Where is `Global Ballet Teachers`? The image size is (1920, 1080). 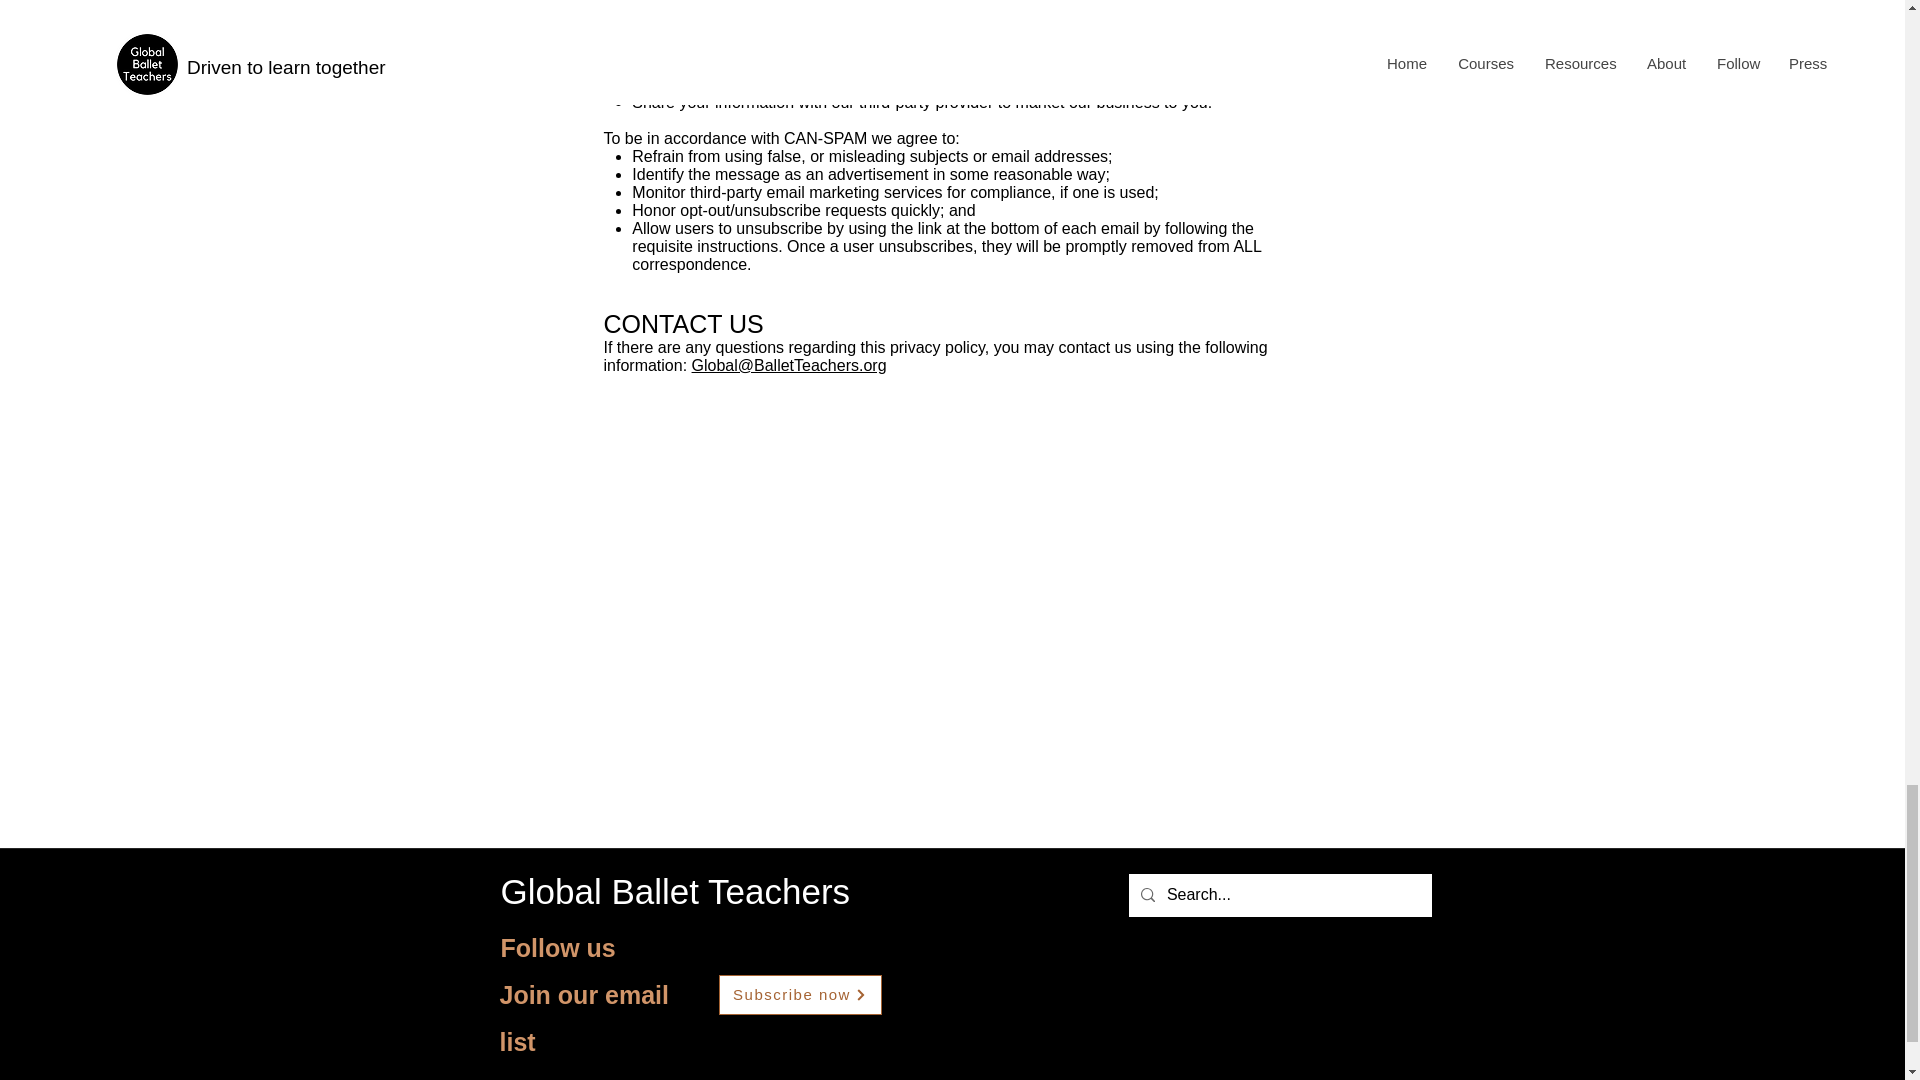 Global Ballet Teachers is located at coordinates (674, 891).